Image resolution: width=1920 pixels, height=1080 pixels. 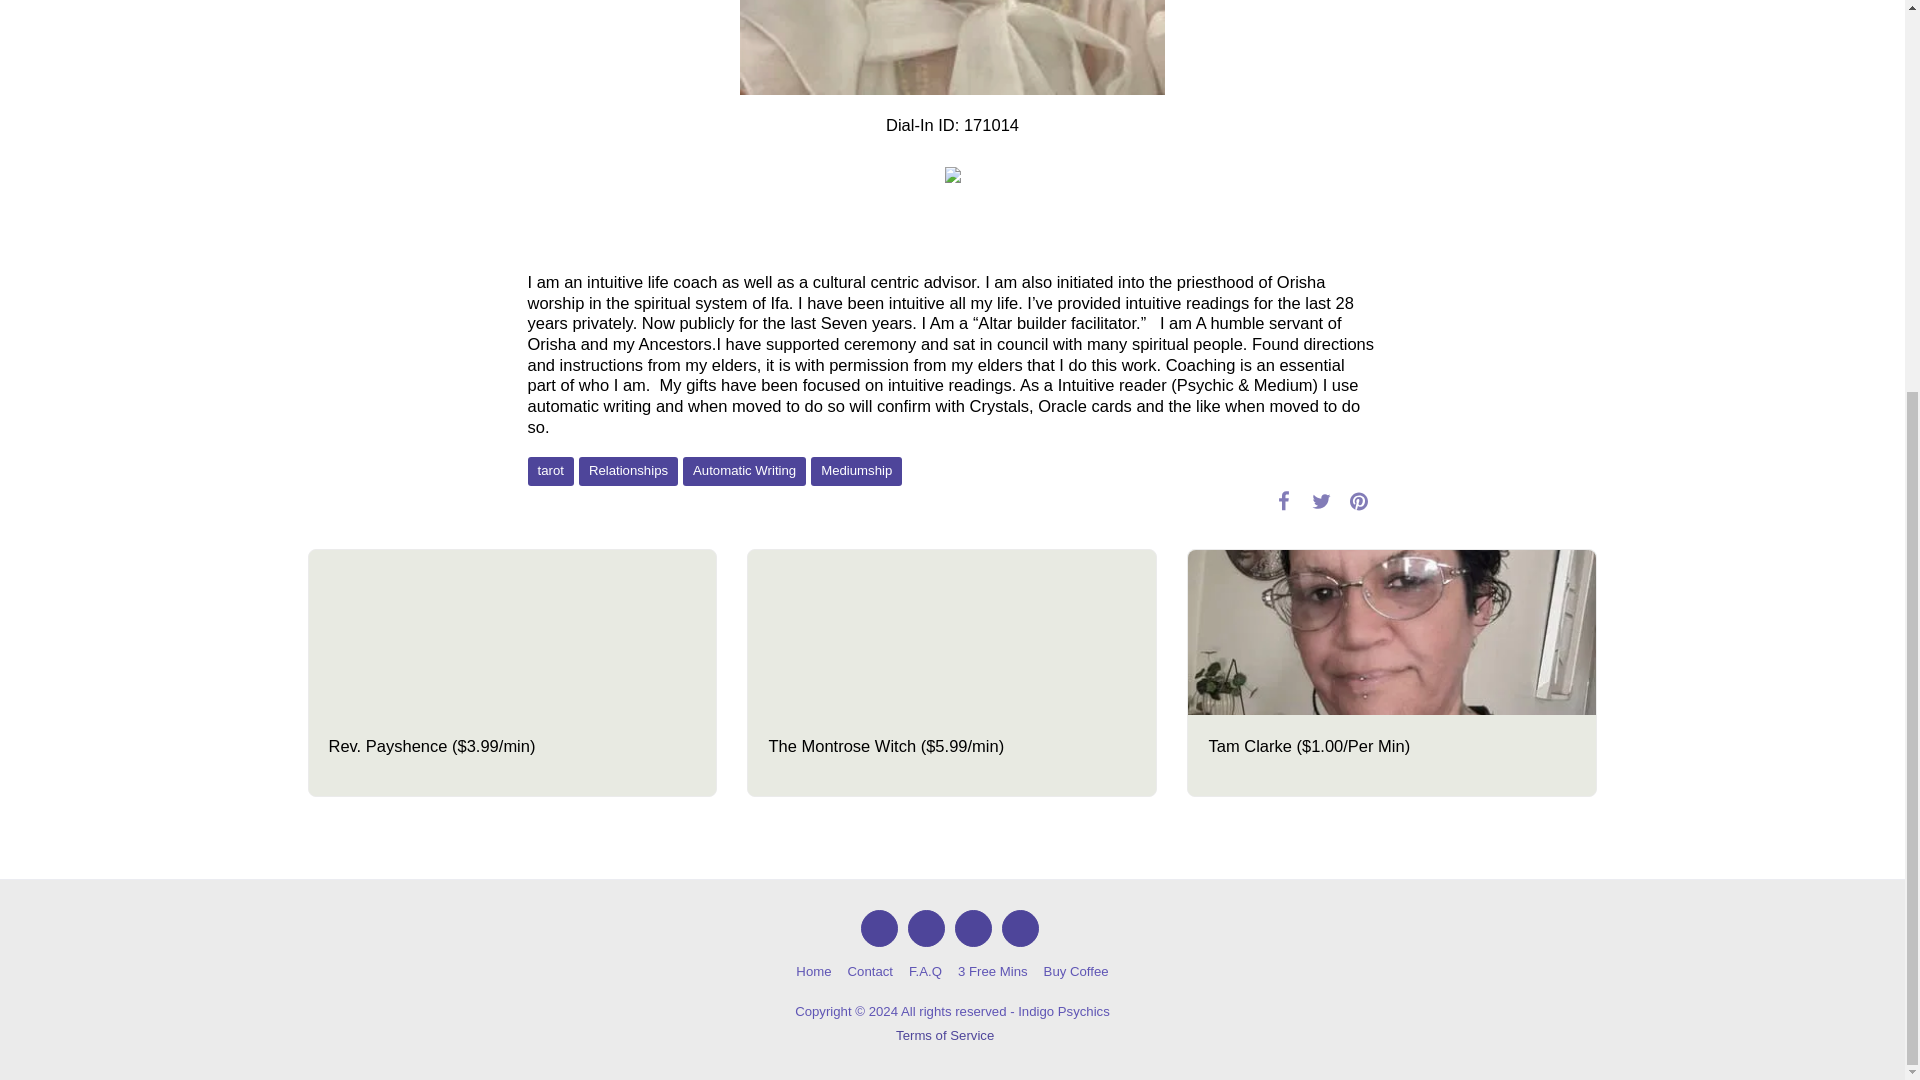 What do you see at coordinates (628, 471) in the screenshot?
I see `Relationships` at bounding box center [628, 471].